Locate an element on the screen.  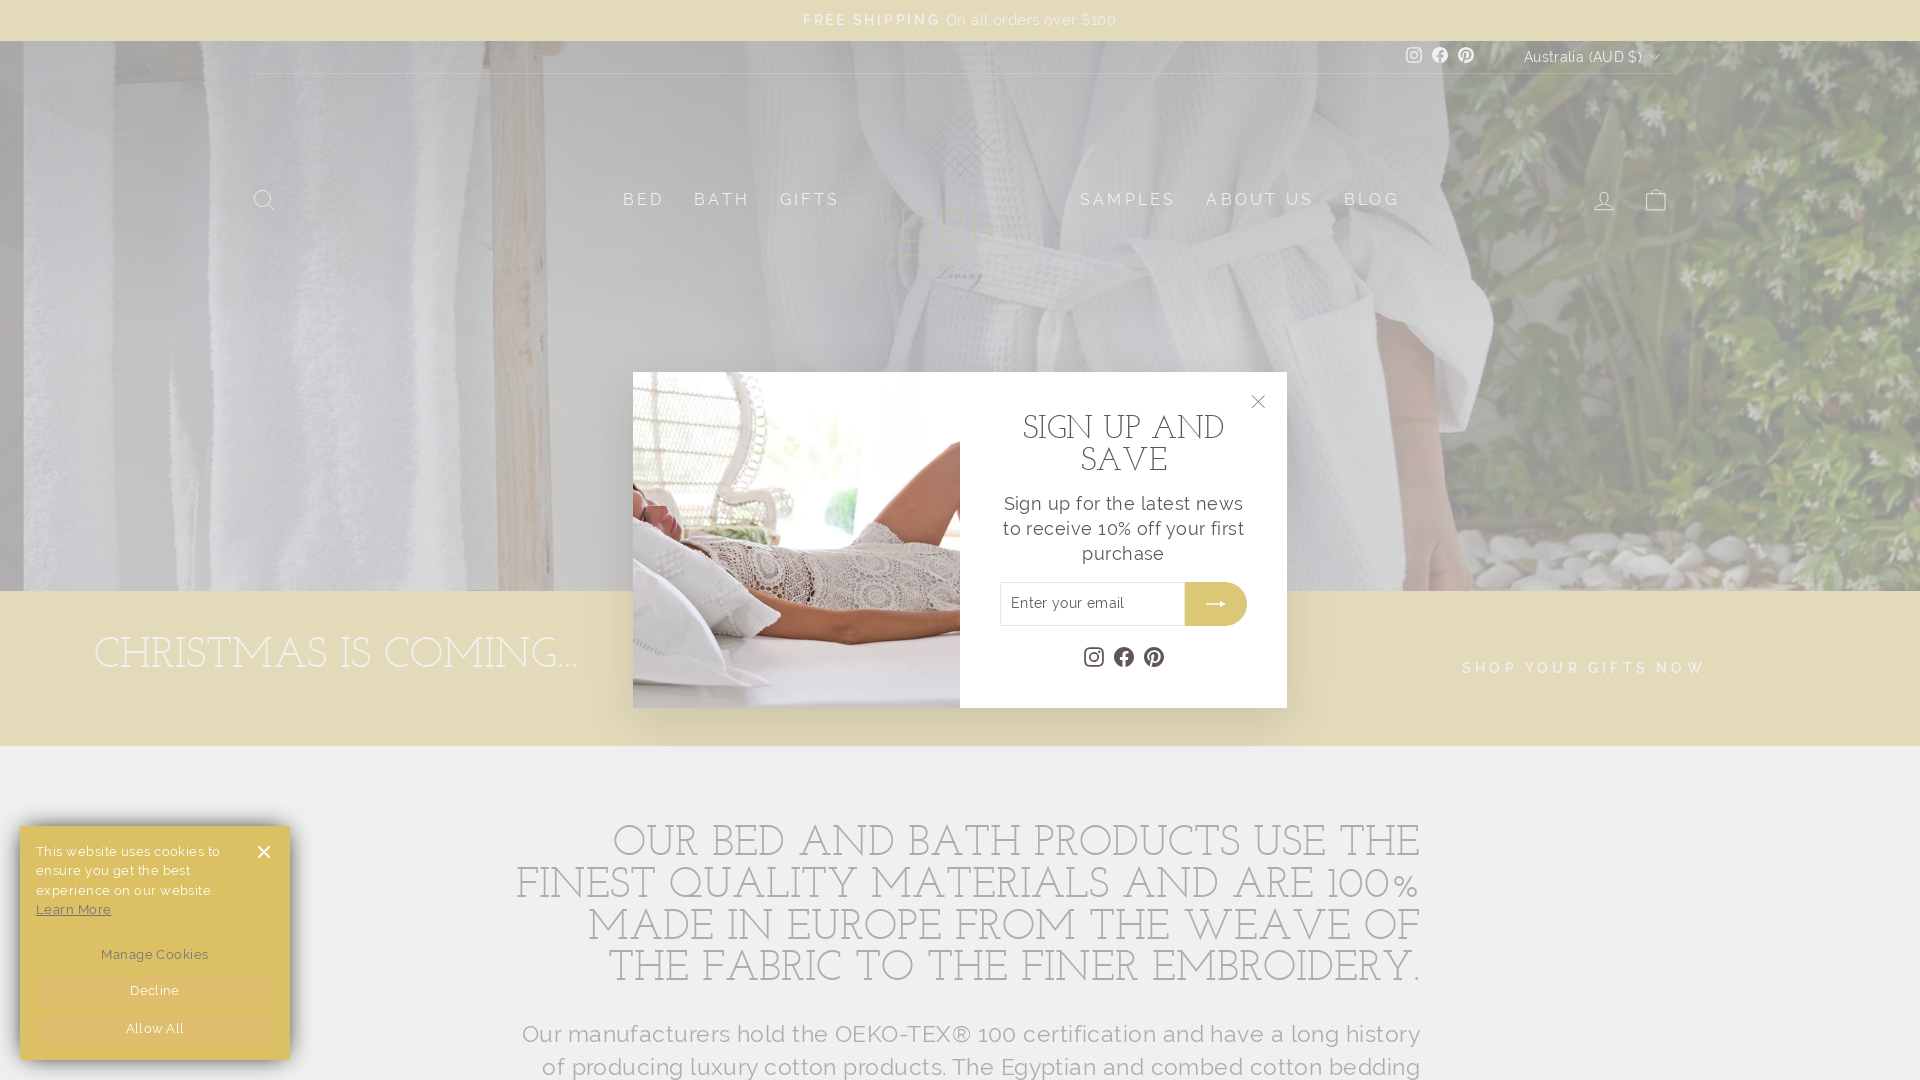
Instagram is located at coordinates (1094, 654).